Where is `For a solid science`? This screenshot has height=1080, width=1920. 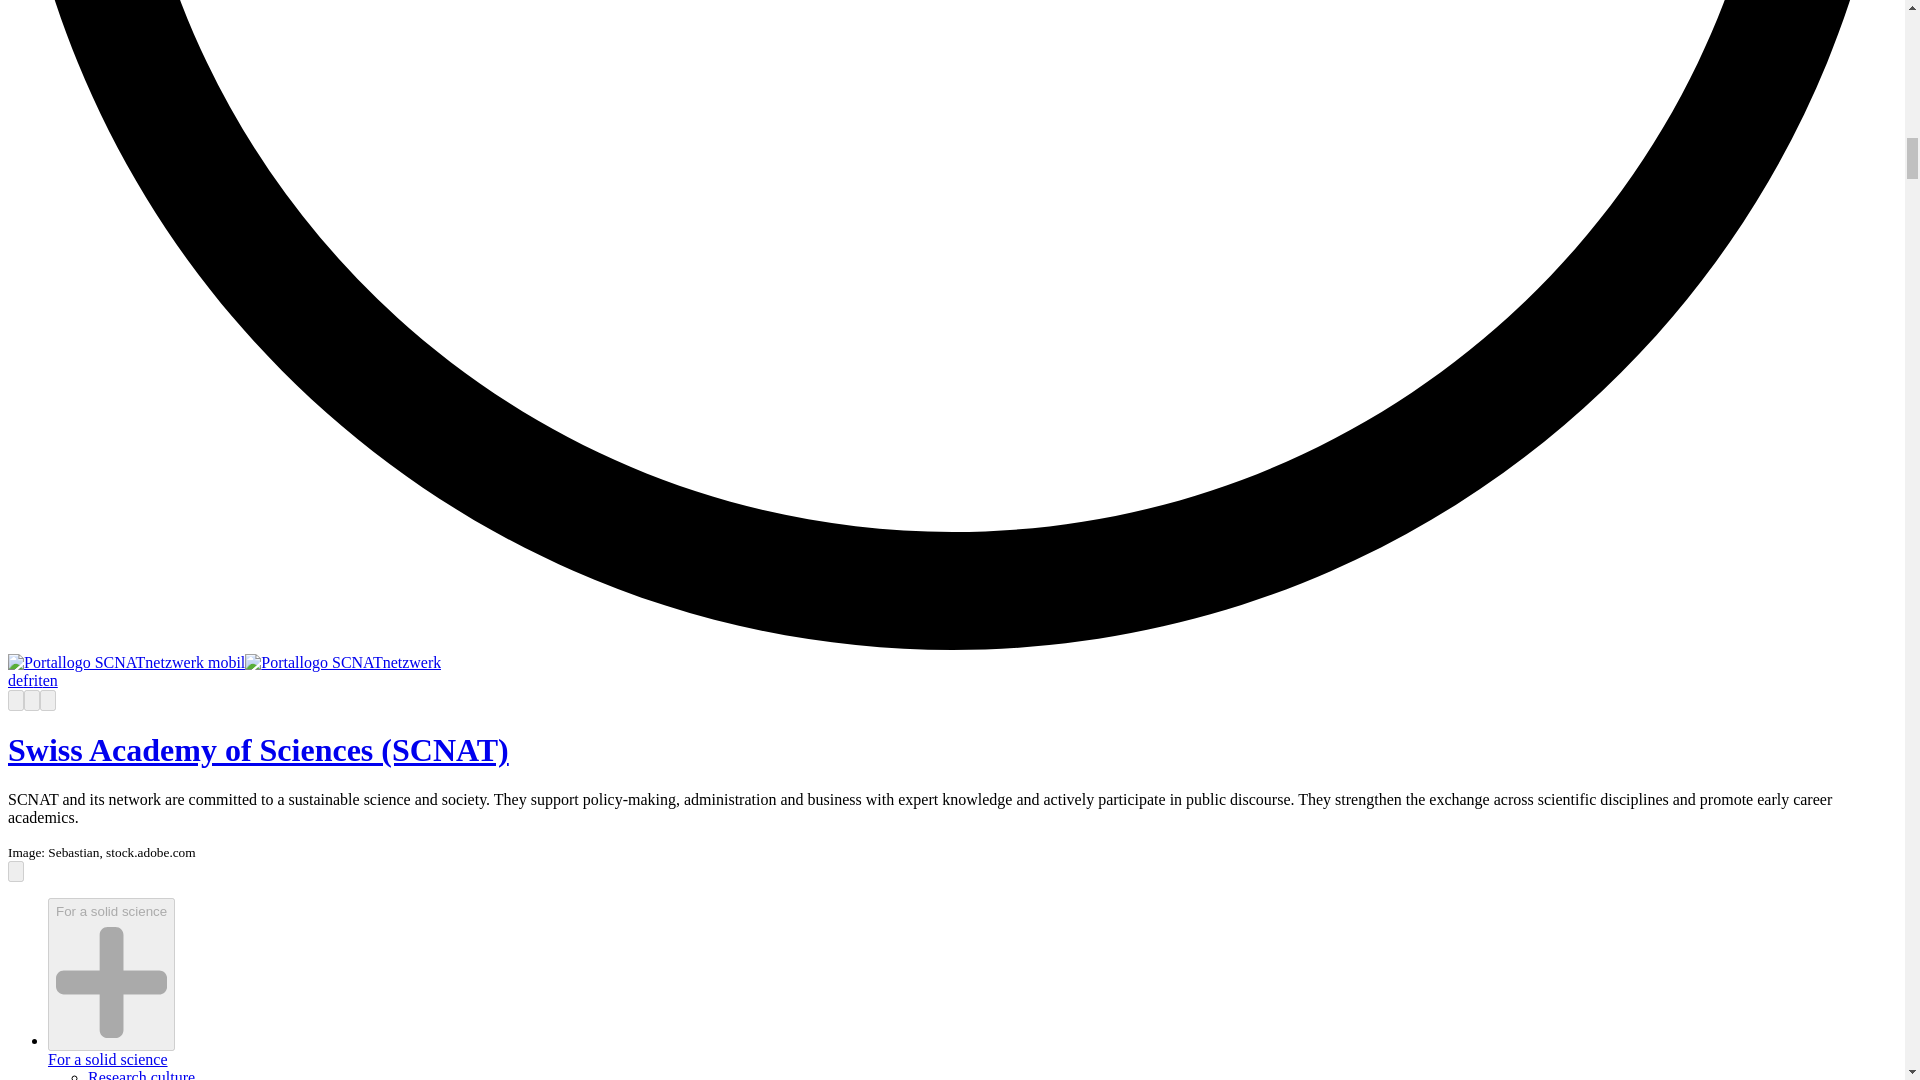 For a solid science is located at coordinates (108, 1059).